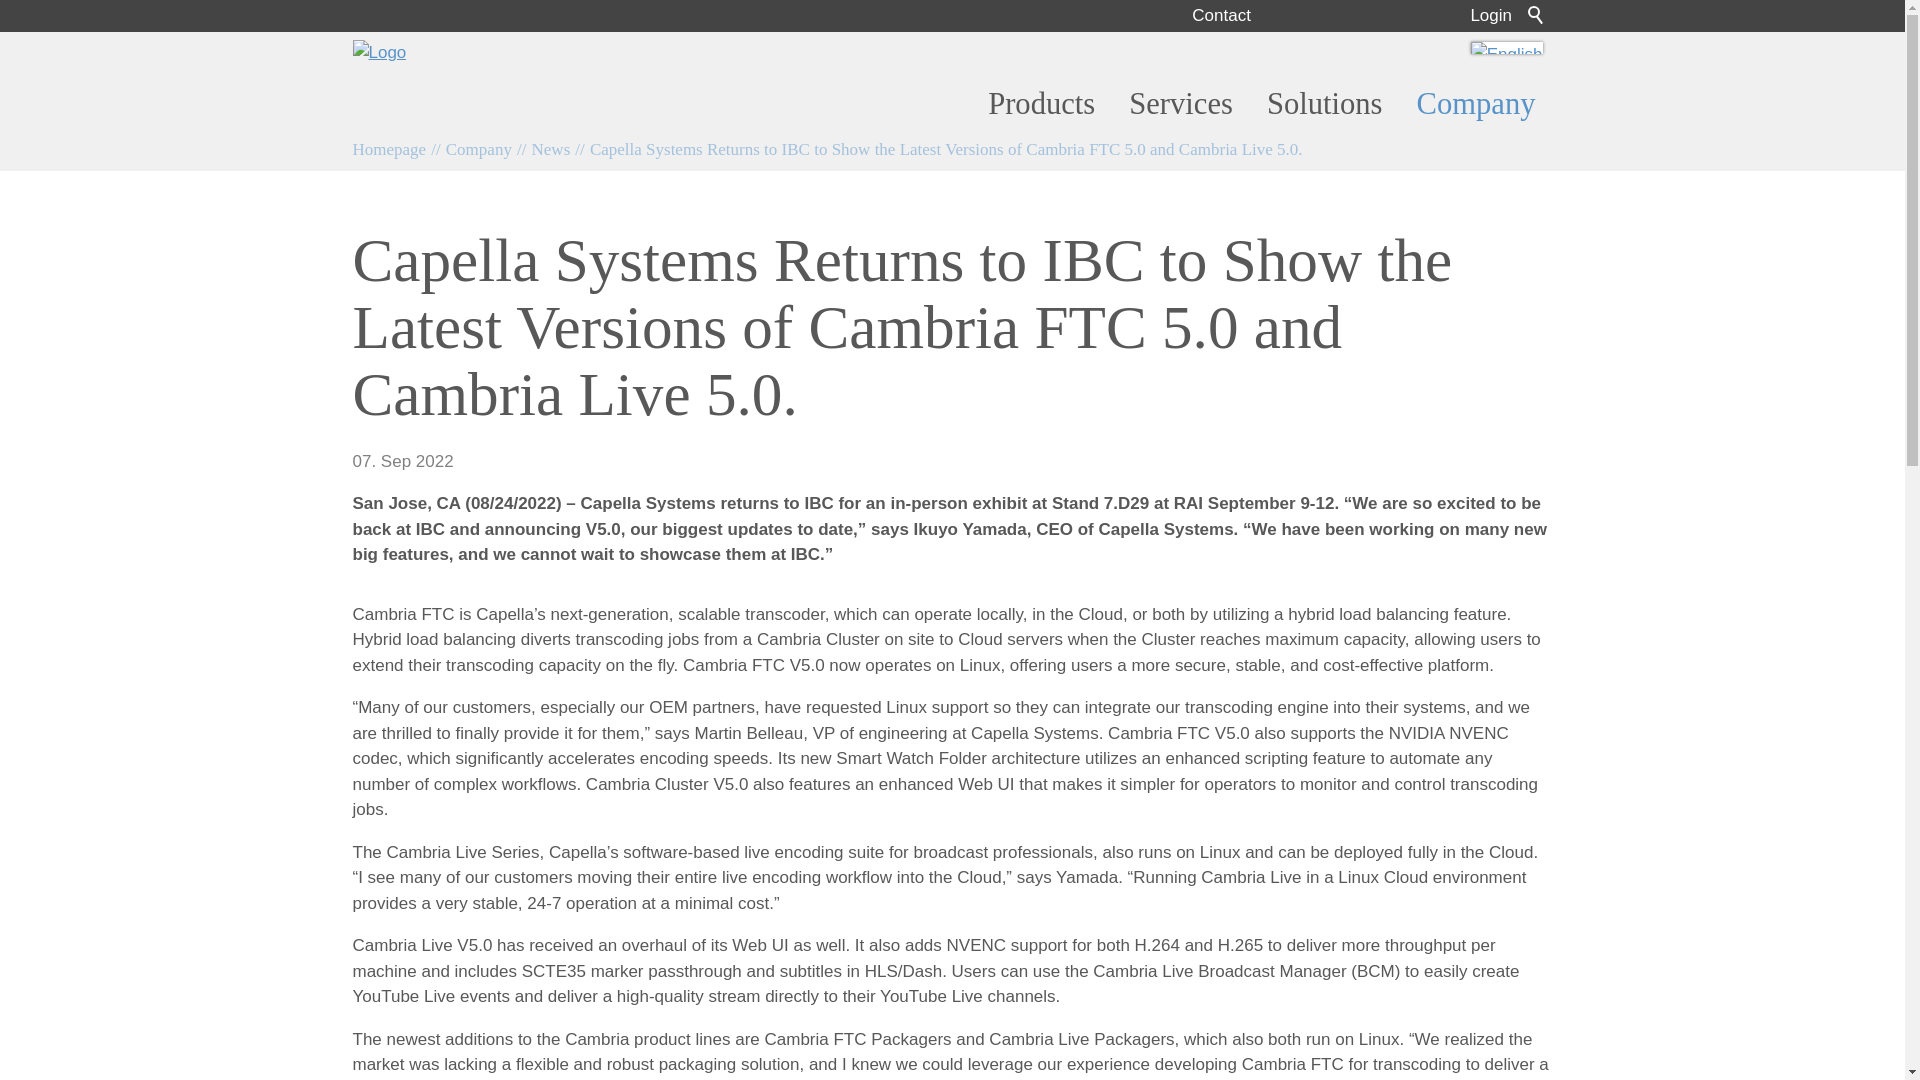 This screenshot has width=1920, height=1080. What do you see at coordinates (1396, 16) in the screenshot?
I see `YouTube` at bounding box center [1396, 16].